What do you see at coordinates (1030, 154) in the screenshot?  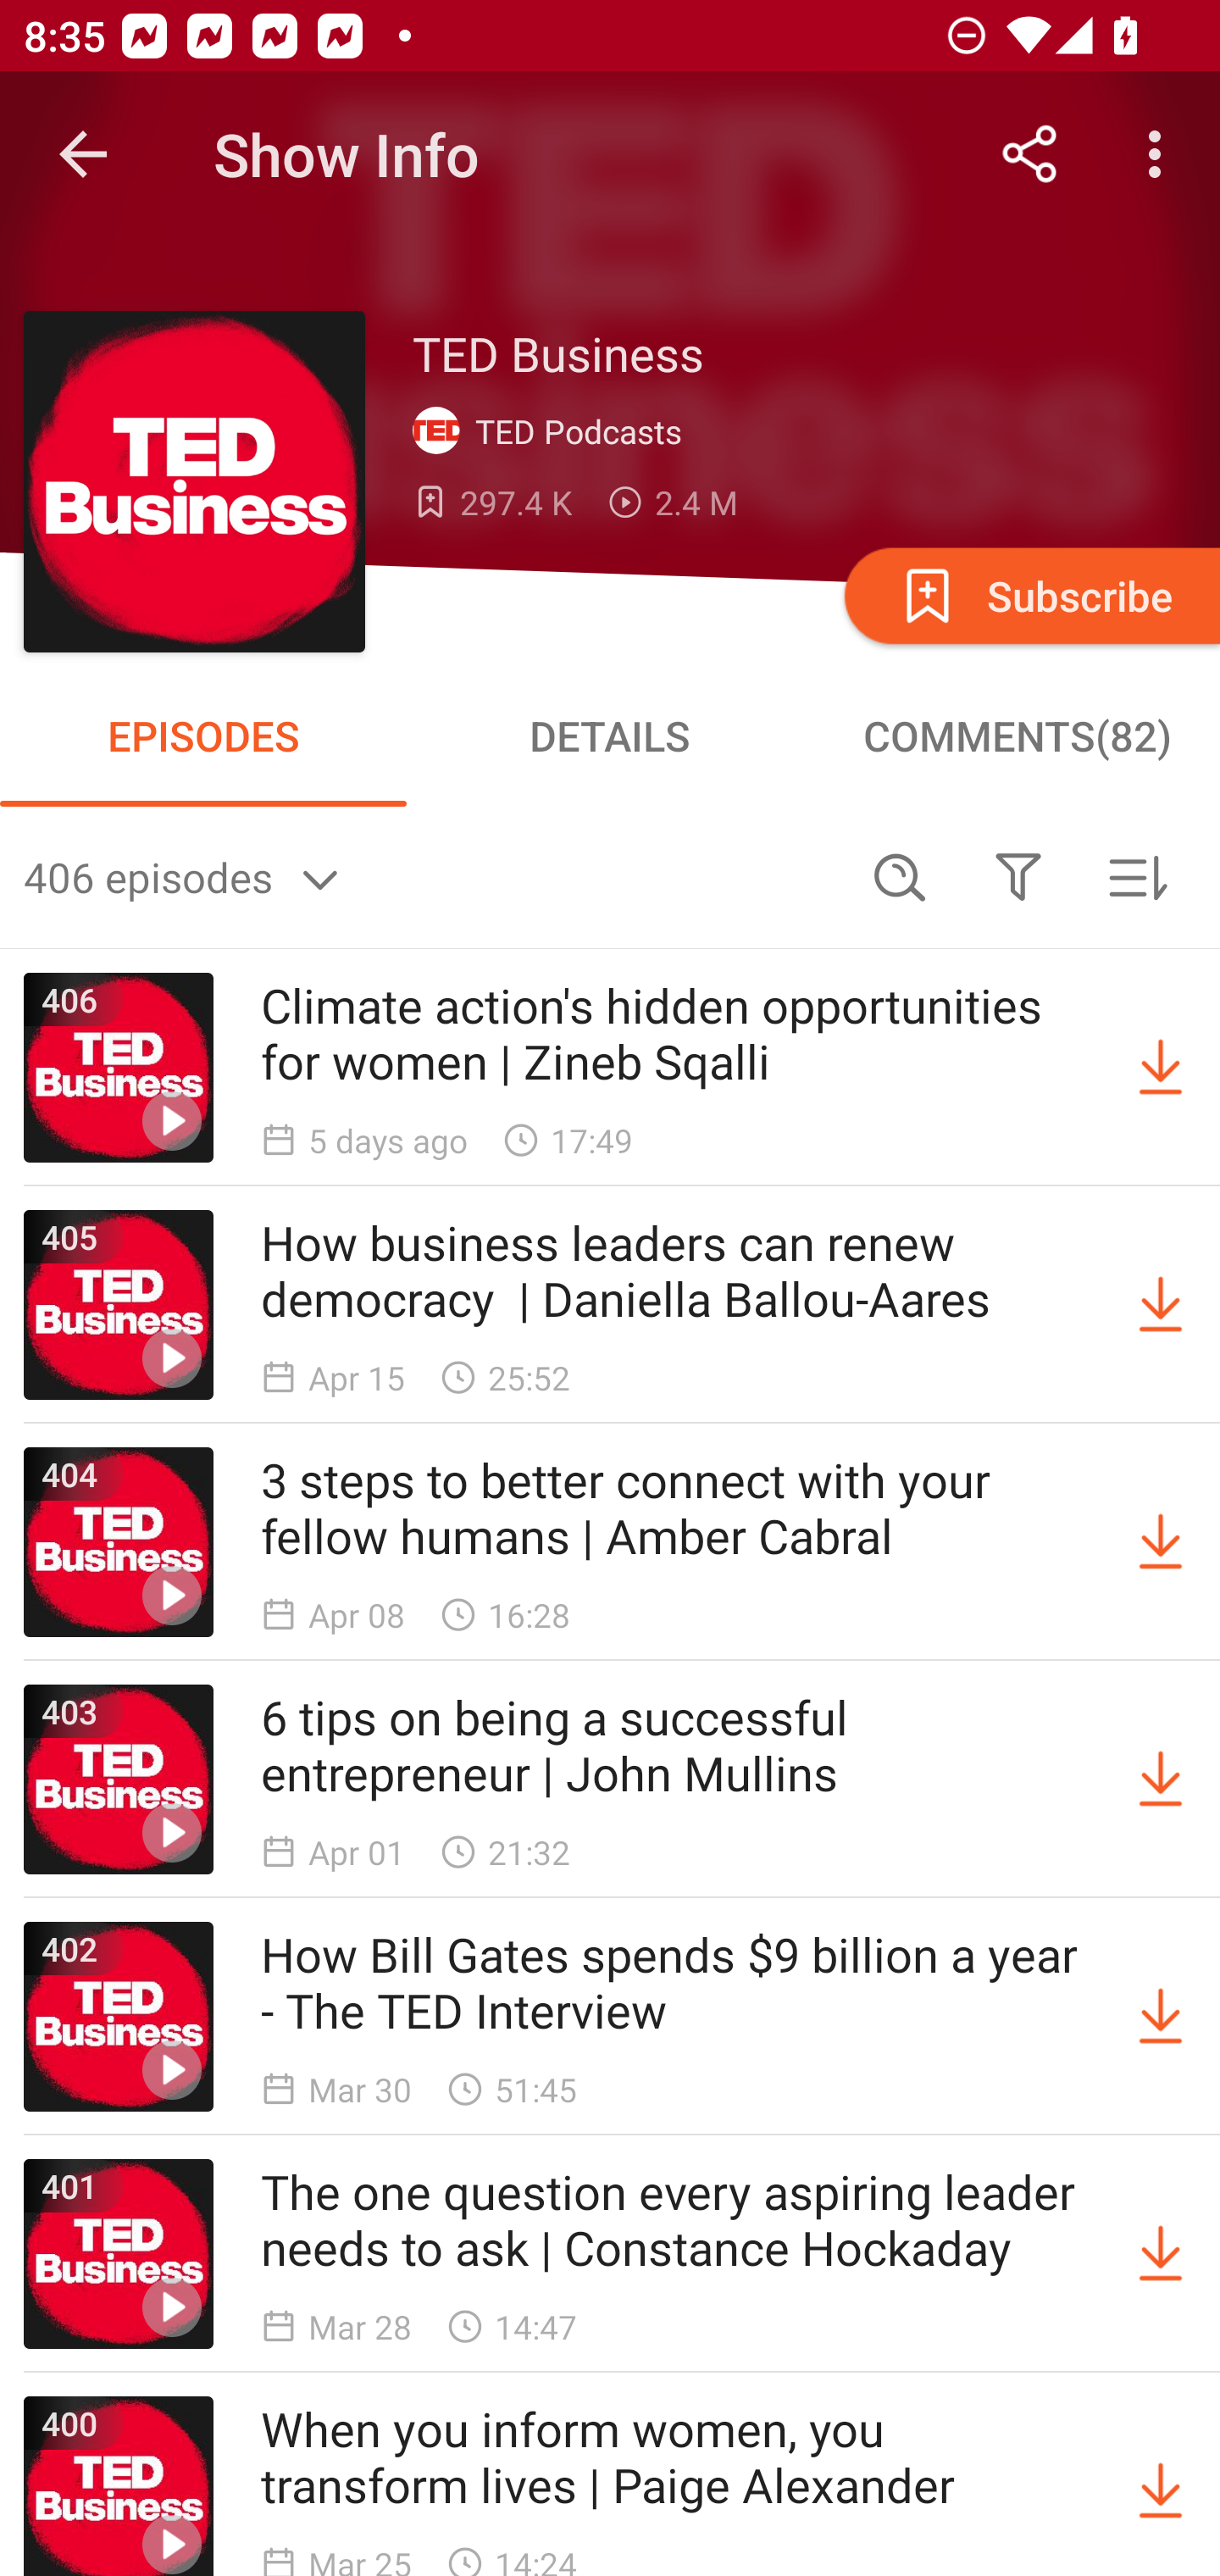 I see `Share` at bounding box center [1030, 154].